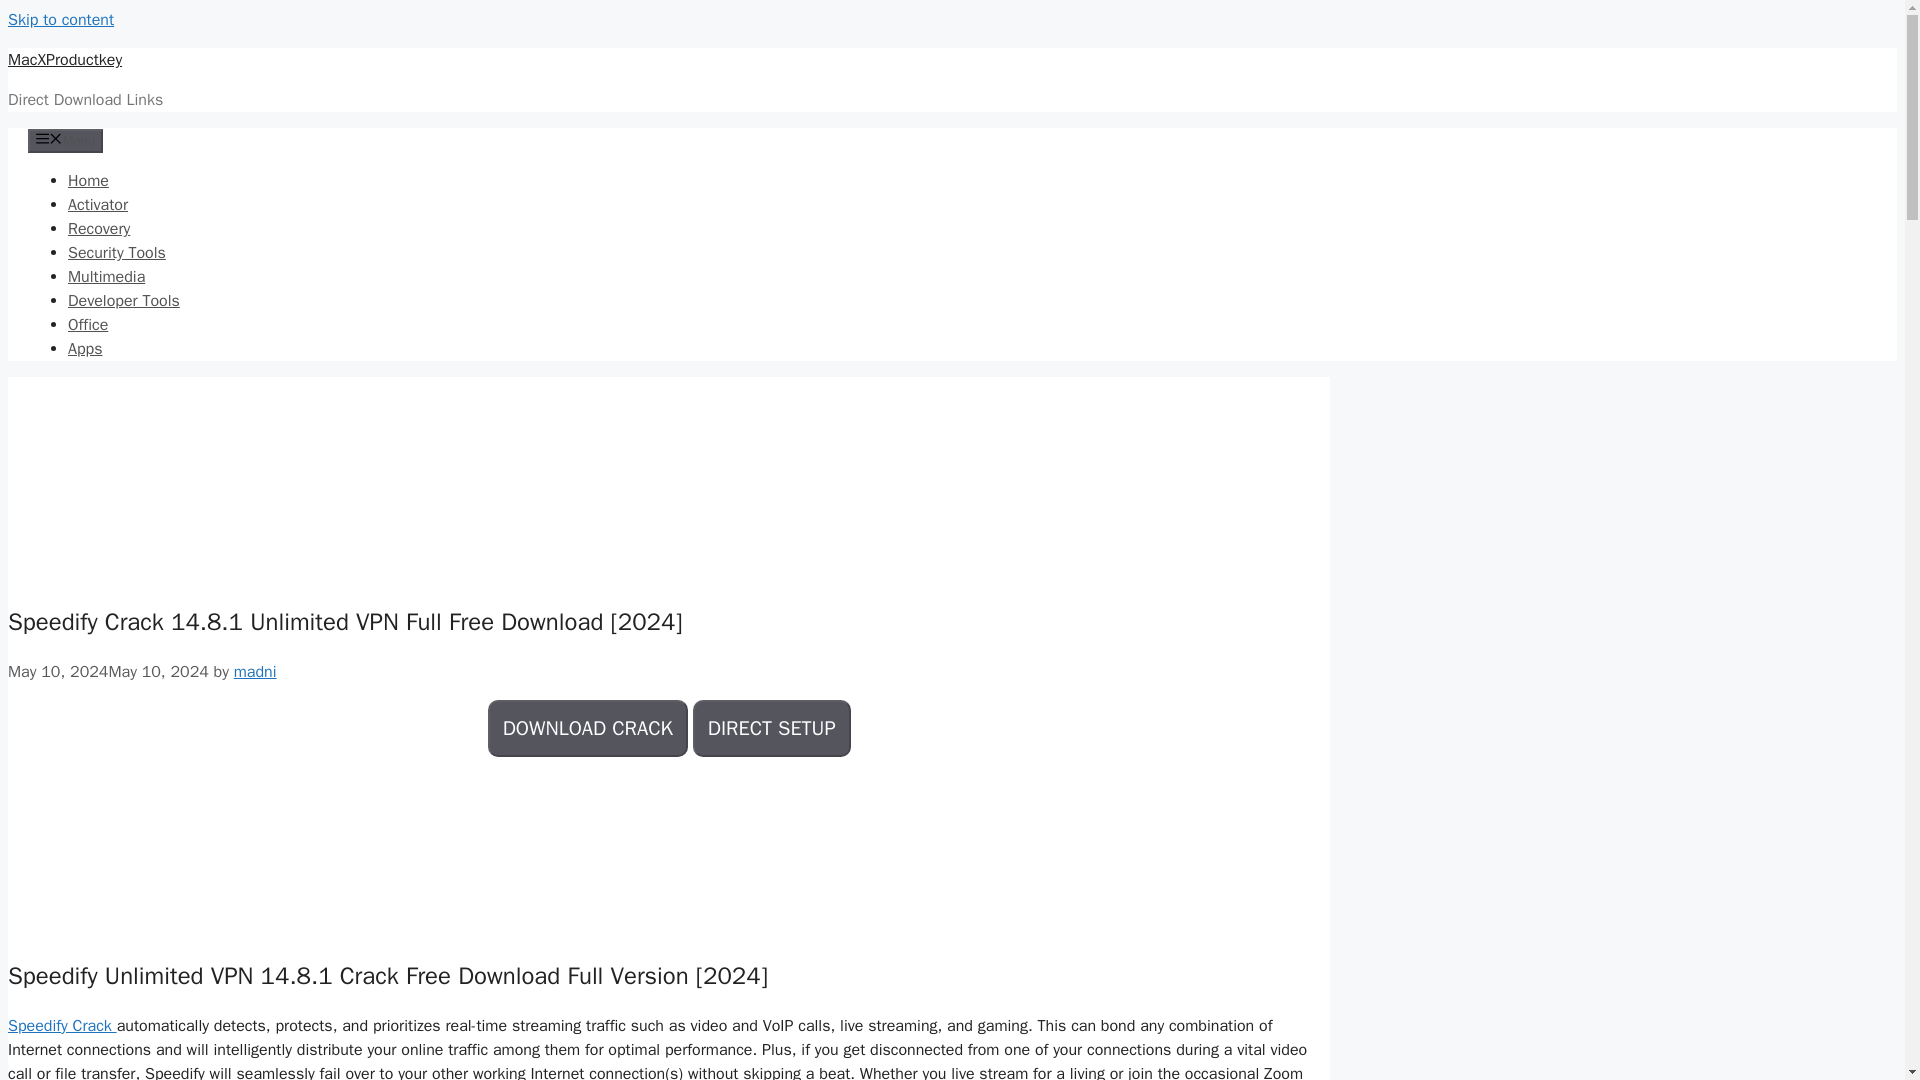 This screenshot has height=1080, width=1920. I want to click on DIRECT SETUP, so click(772, 728).